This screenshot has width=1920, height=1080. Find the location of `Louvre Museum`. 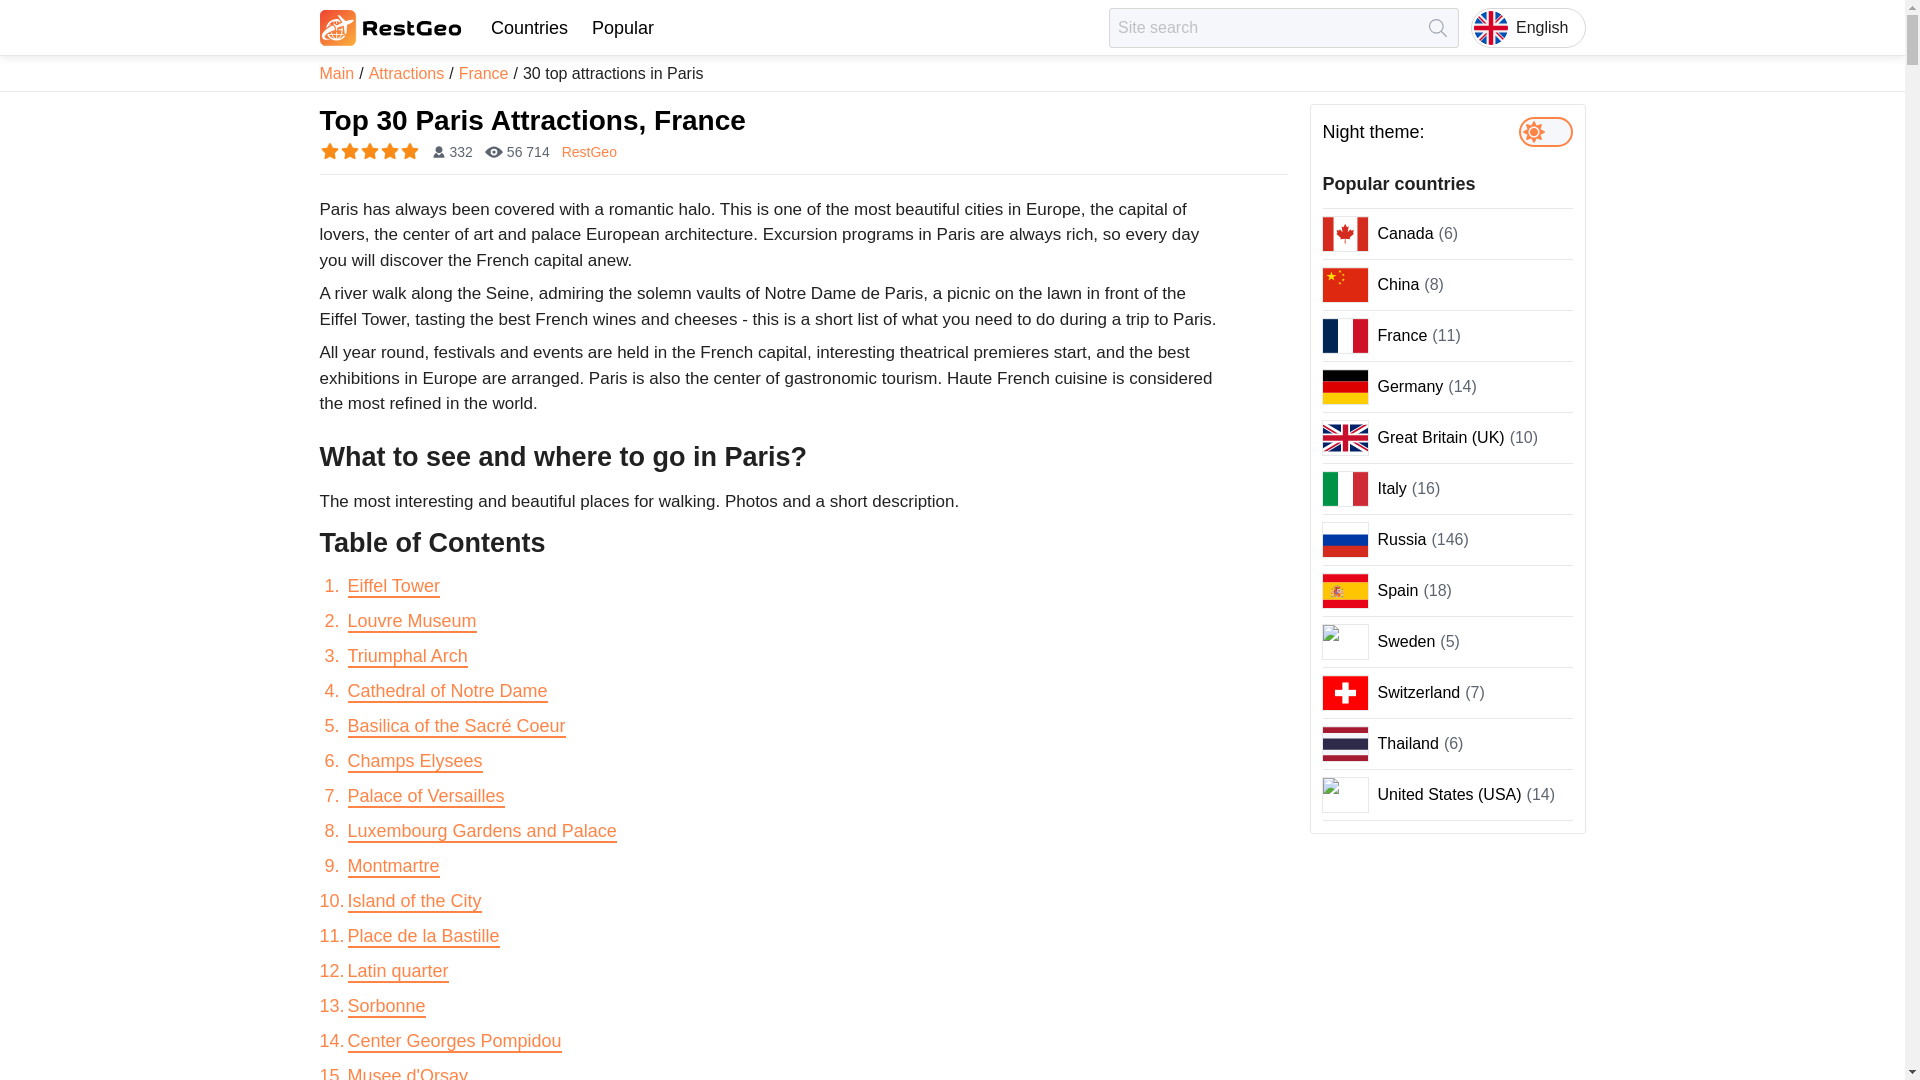

Louvre Museum is located at coordinates (412, 622).